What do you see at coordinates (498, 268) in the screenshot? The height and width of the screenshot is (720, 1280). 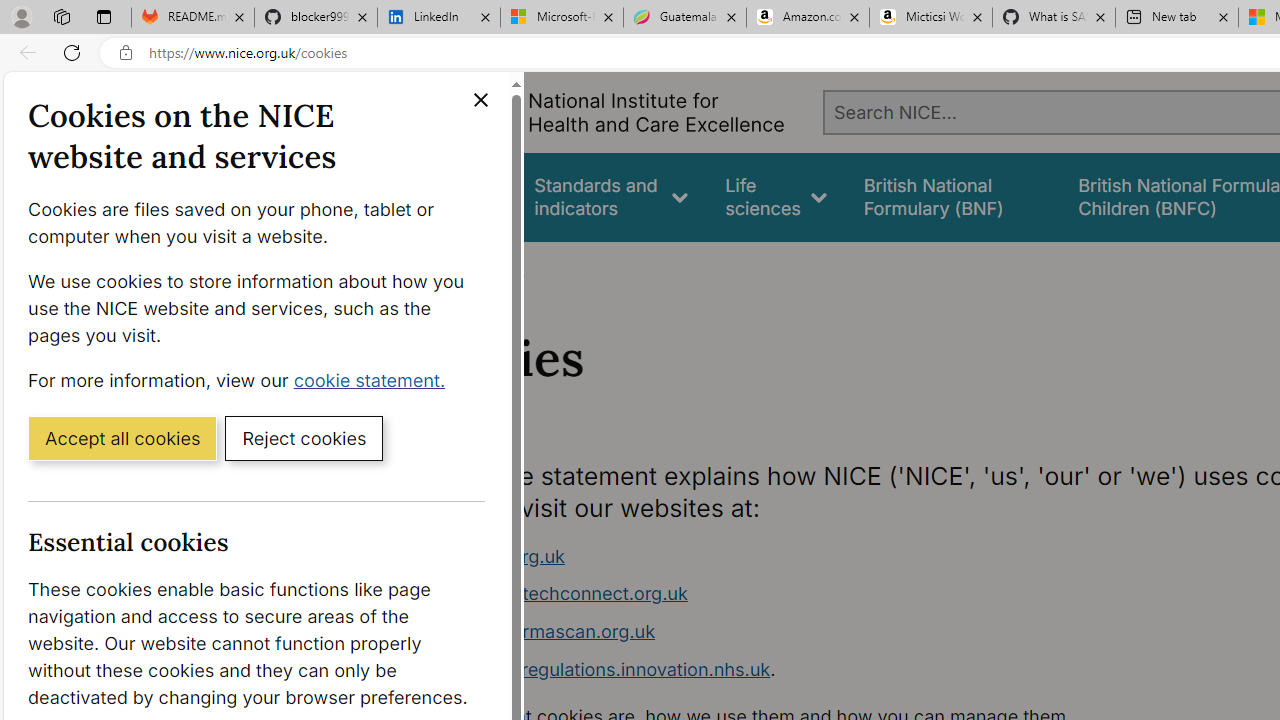 I see `About` at bounding box center [498, 268].